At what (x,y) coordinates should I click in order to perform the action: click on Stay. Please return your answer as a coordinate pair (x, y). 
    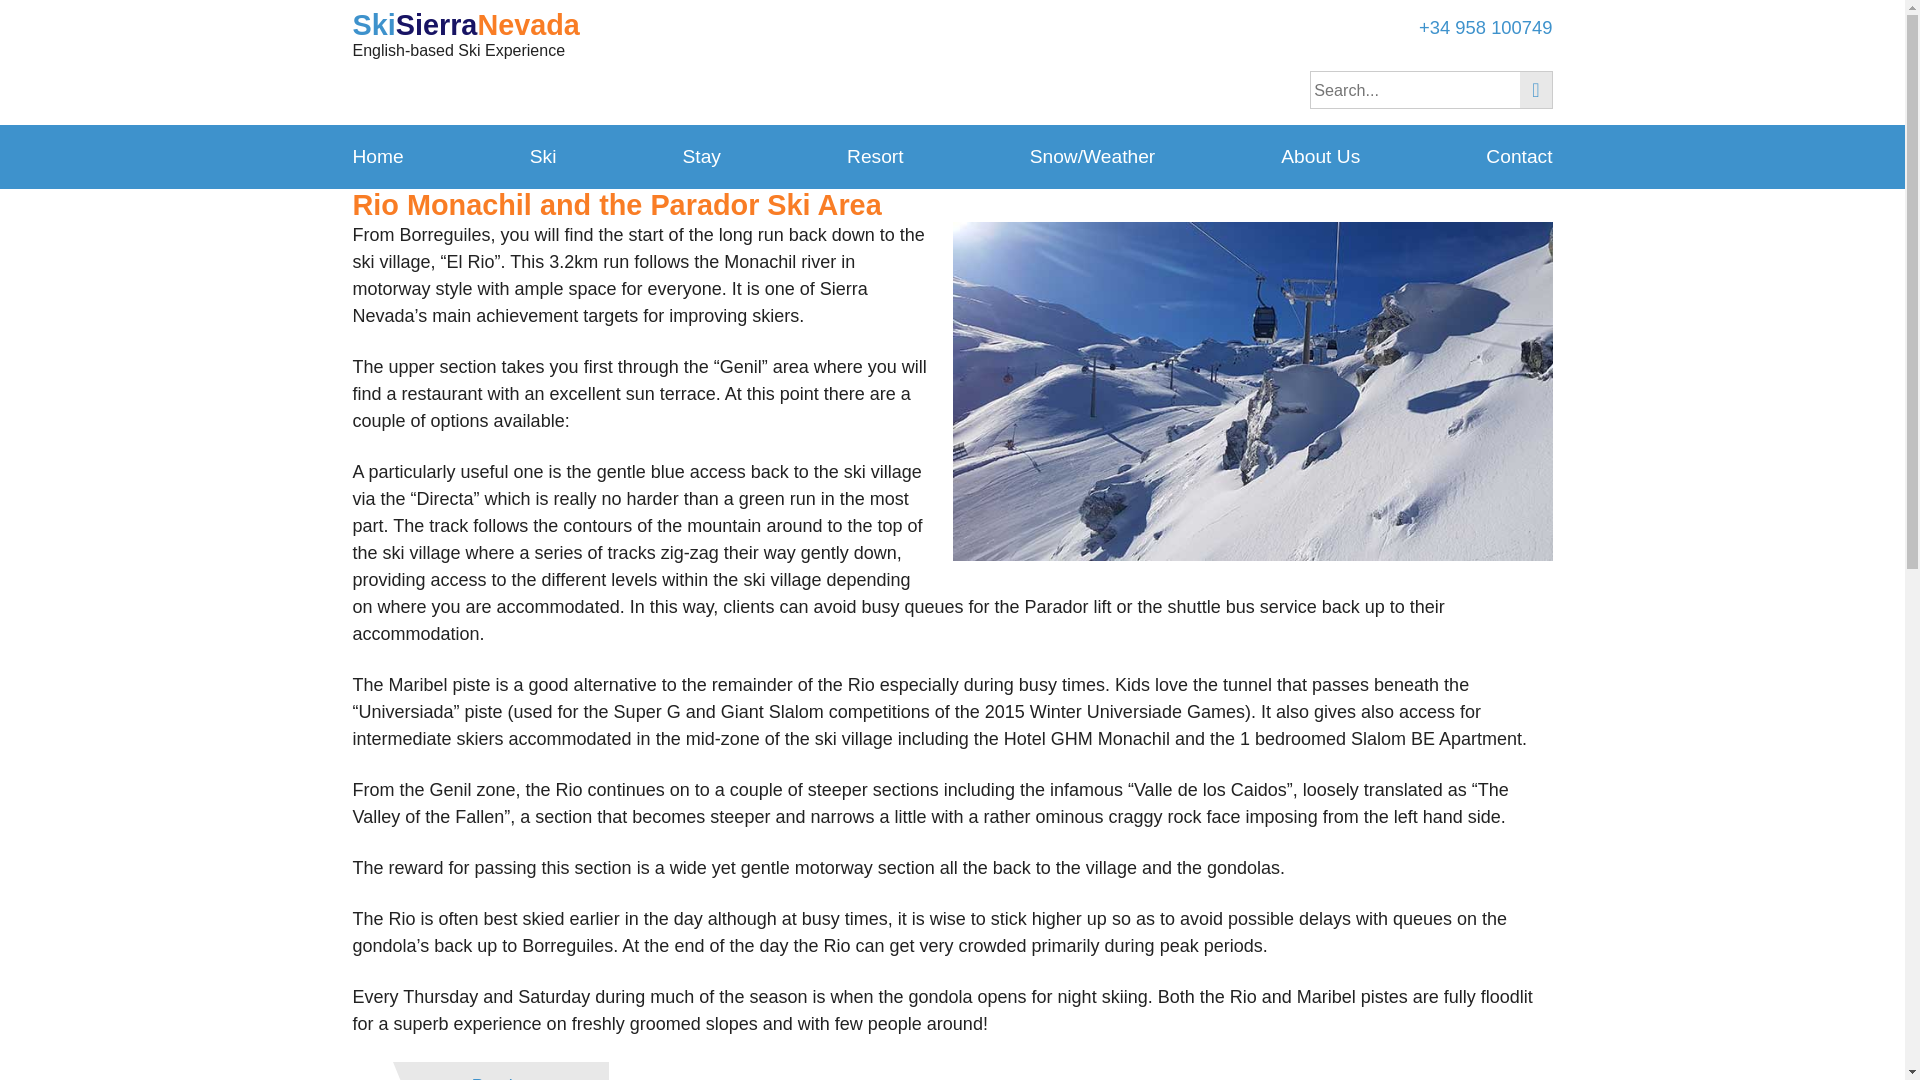
    Looking at the image, I should click on (702, 156).